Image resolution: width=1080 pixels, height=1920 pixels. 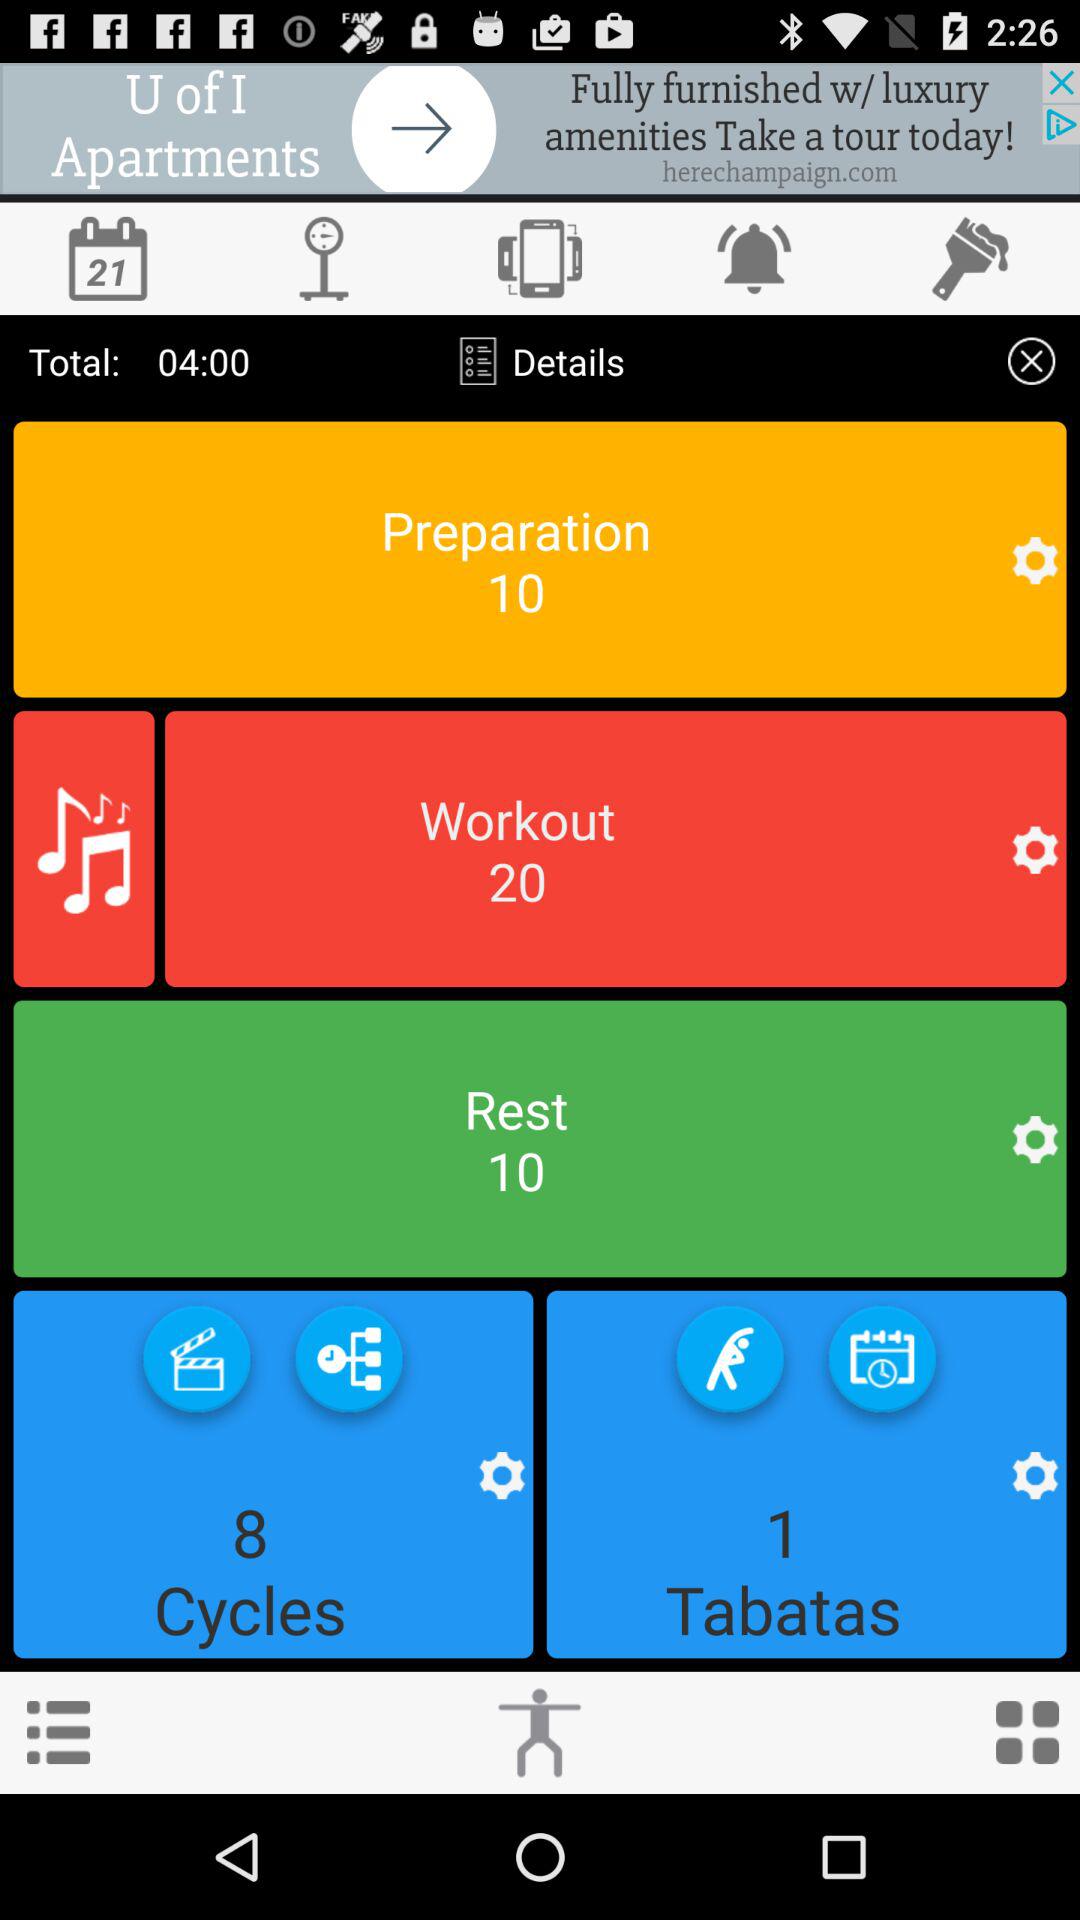 What do you see at coordinates (540, 1732) in the screenshot?
I see `click for workout` at bounding box center [540, 1732].